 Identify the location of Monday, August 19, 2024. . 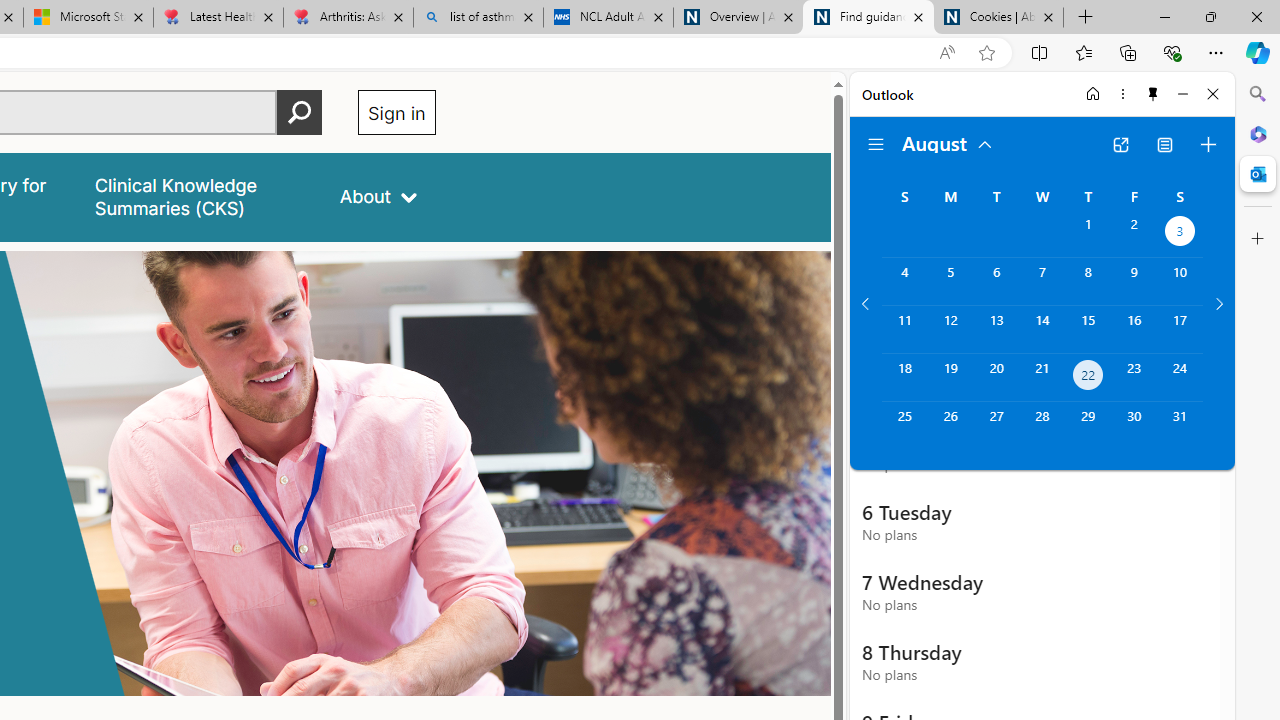
(950, 378).